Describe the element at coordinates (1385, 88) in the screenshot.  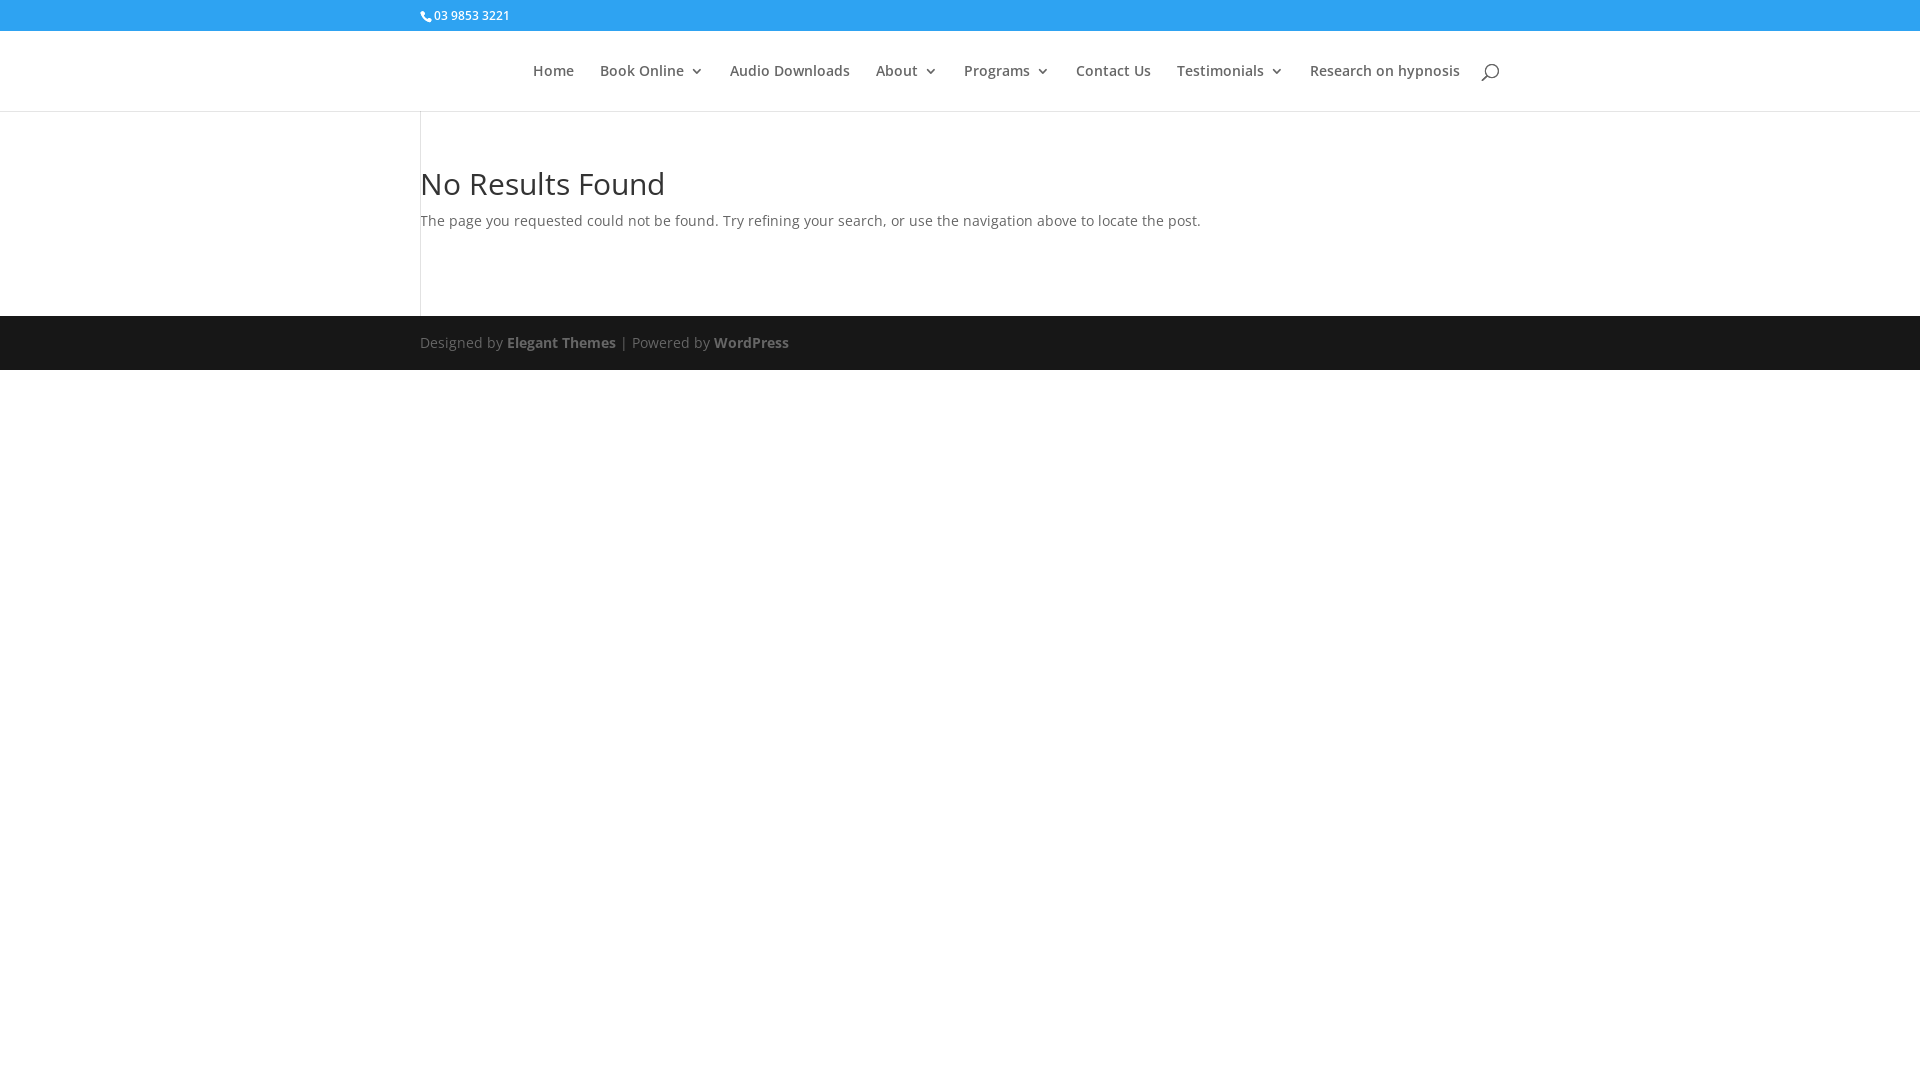
I see `Research on hypnosis` at that location.